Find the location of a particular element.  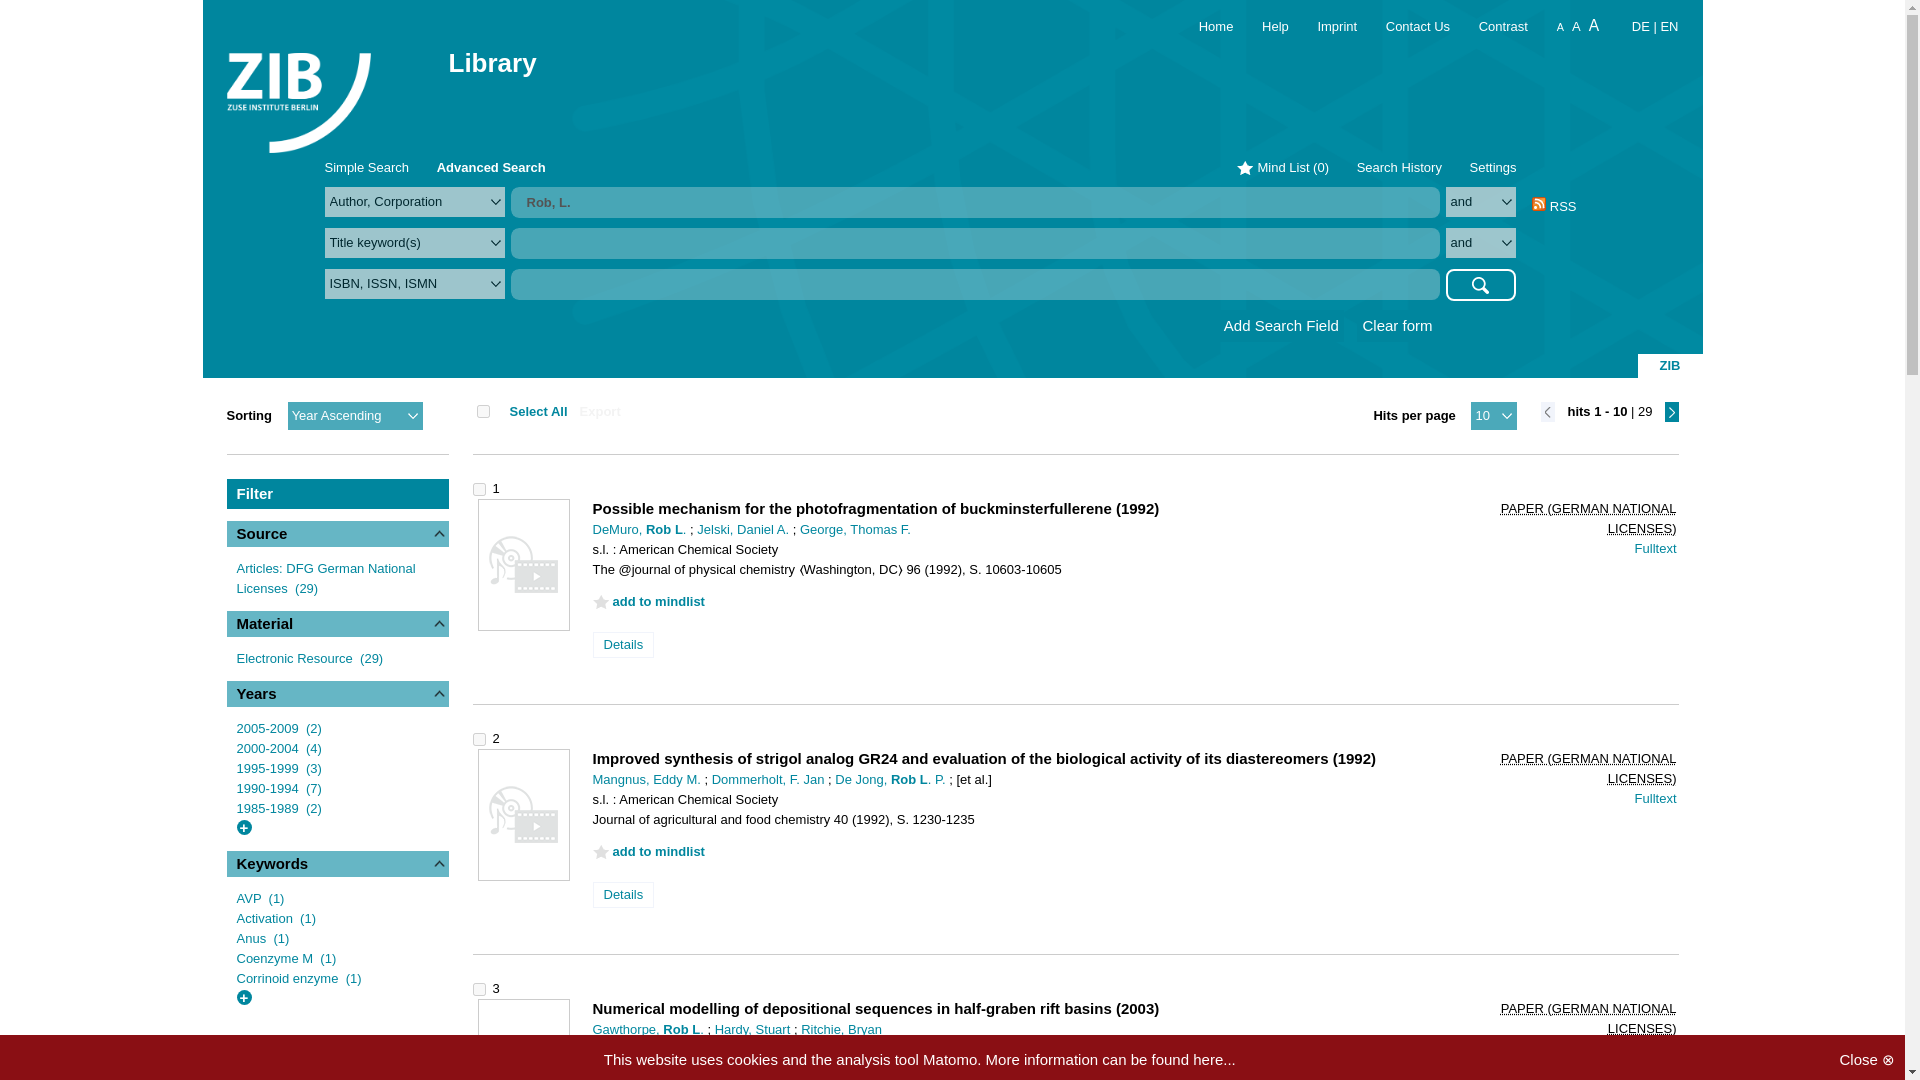

Home is located at coordinates (1204, 26).